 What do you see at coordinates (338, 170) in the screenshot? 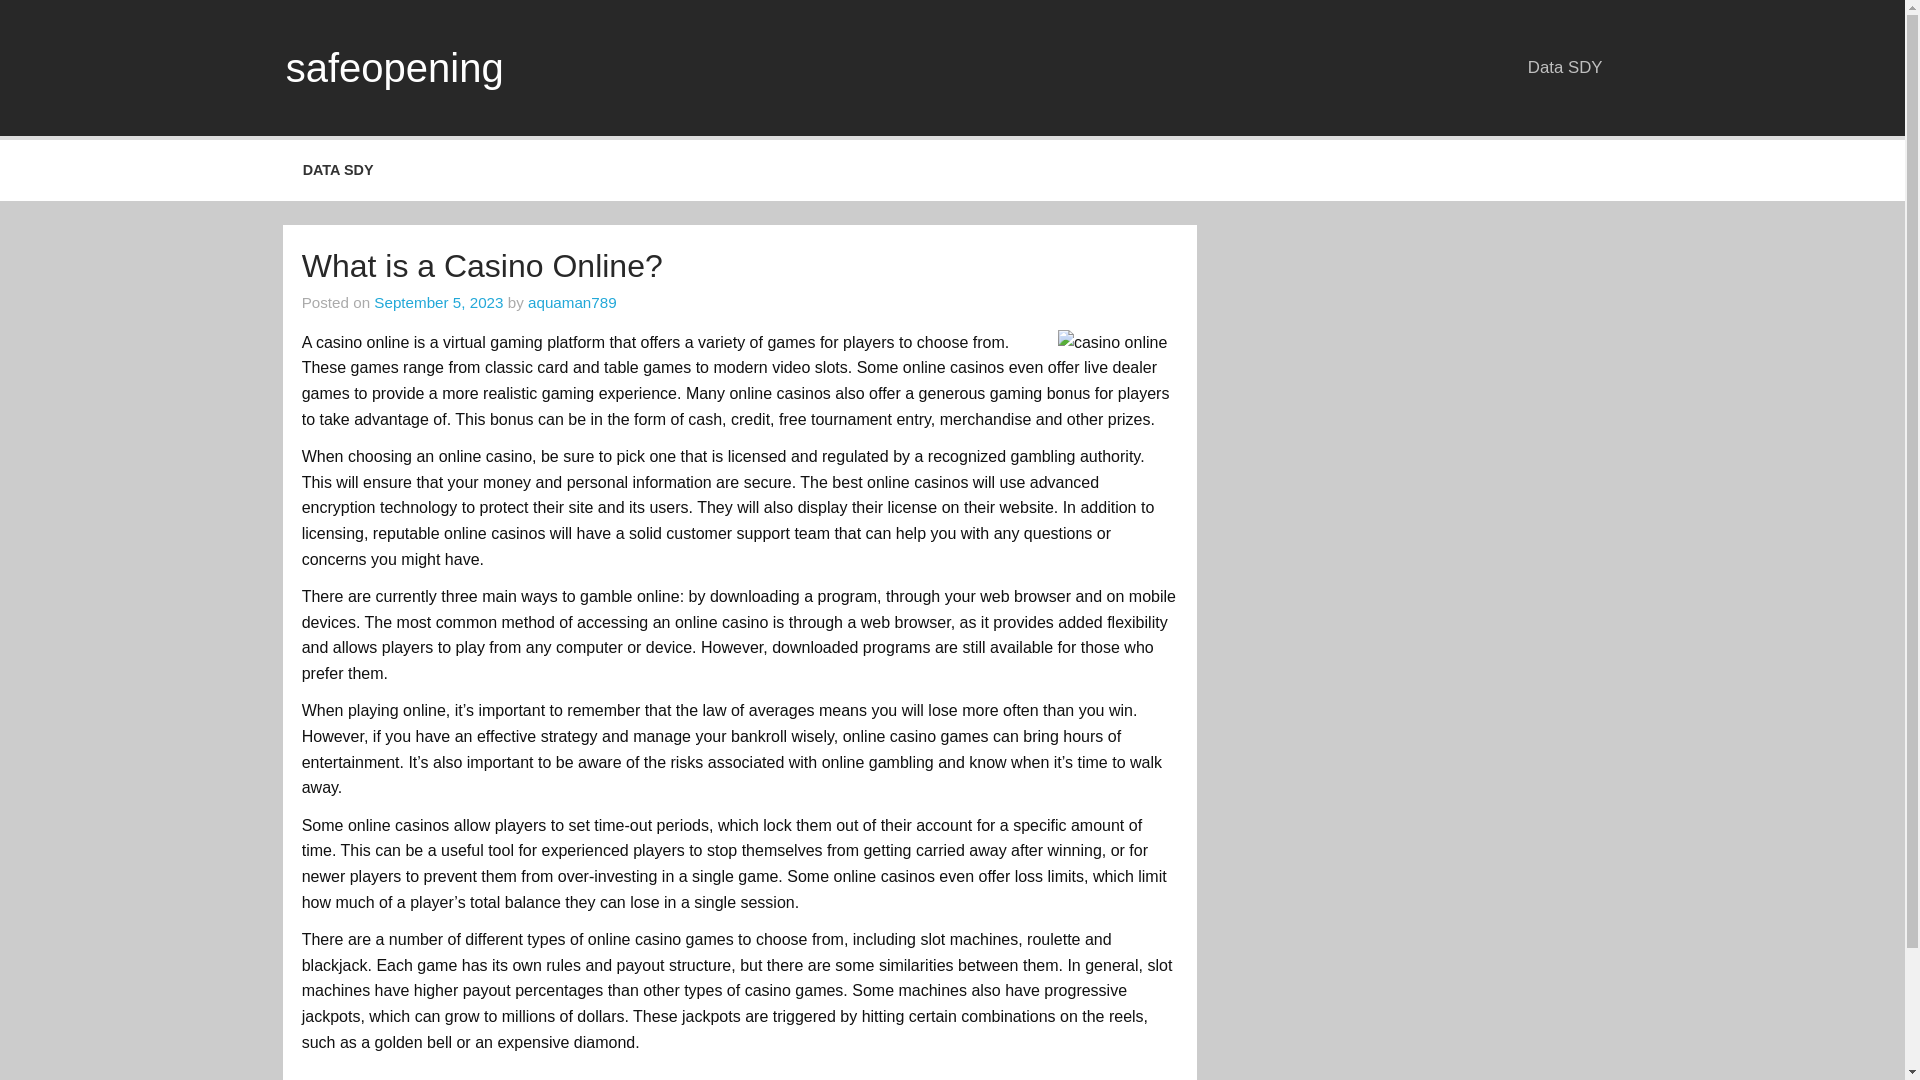
I see `DATA SDY` at bounding box center [338, 170].